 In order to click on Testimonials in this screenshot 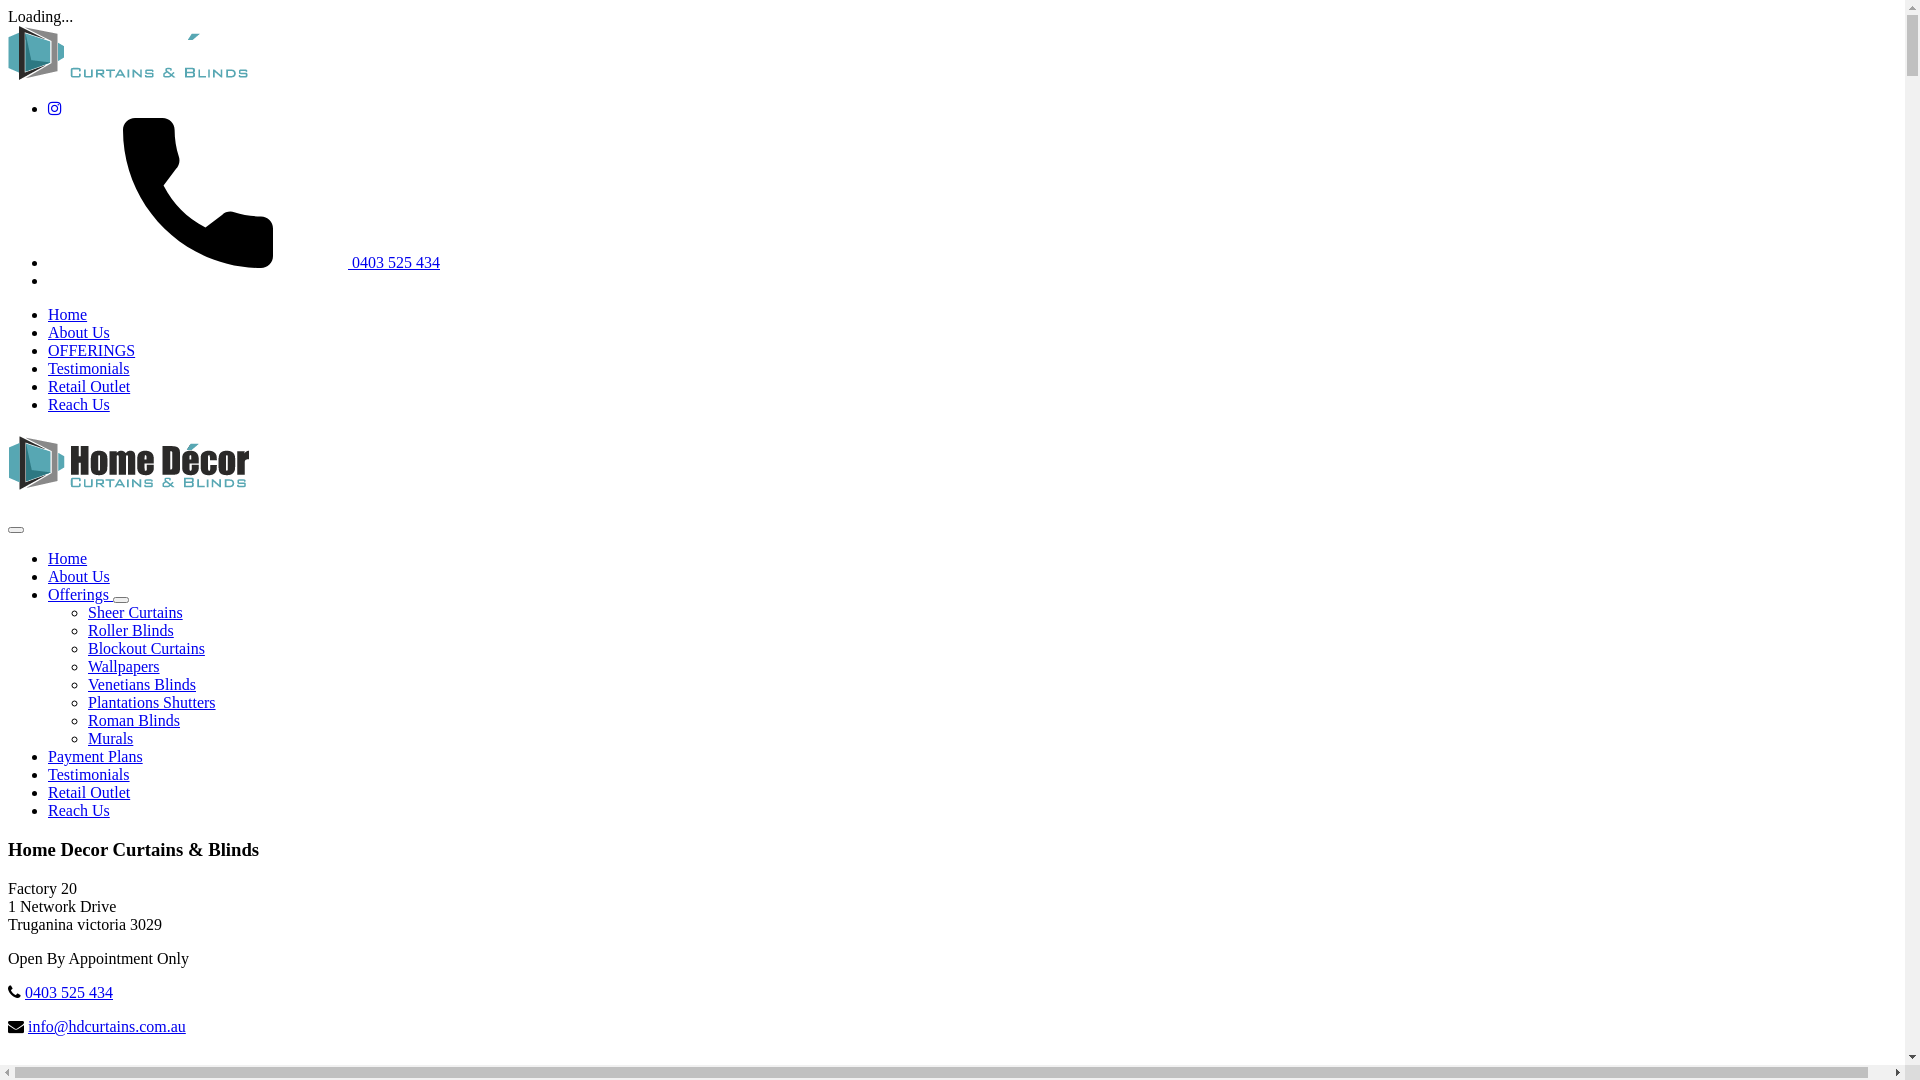, I will do `click(89, 368)`.